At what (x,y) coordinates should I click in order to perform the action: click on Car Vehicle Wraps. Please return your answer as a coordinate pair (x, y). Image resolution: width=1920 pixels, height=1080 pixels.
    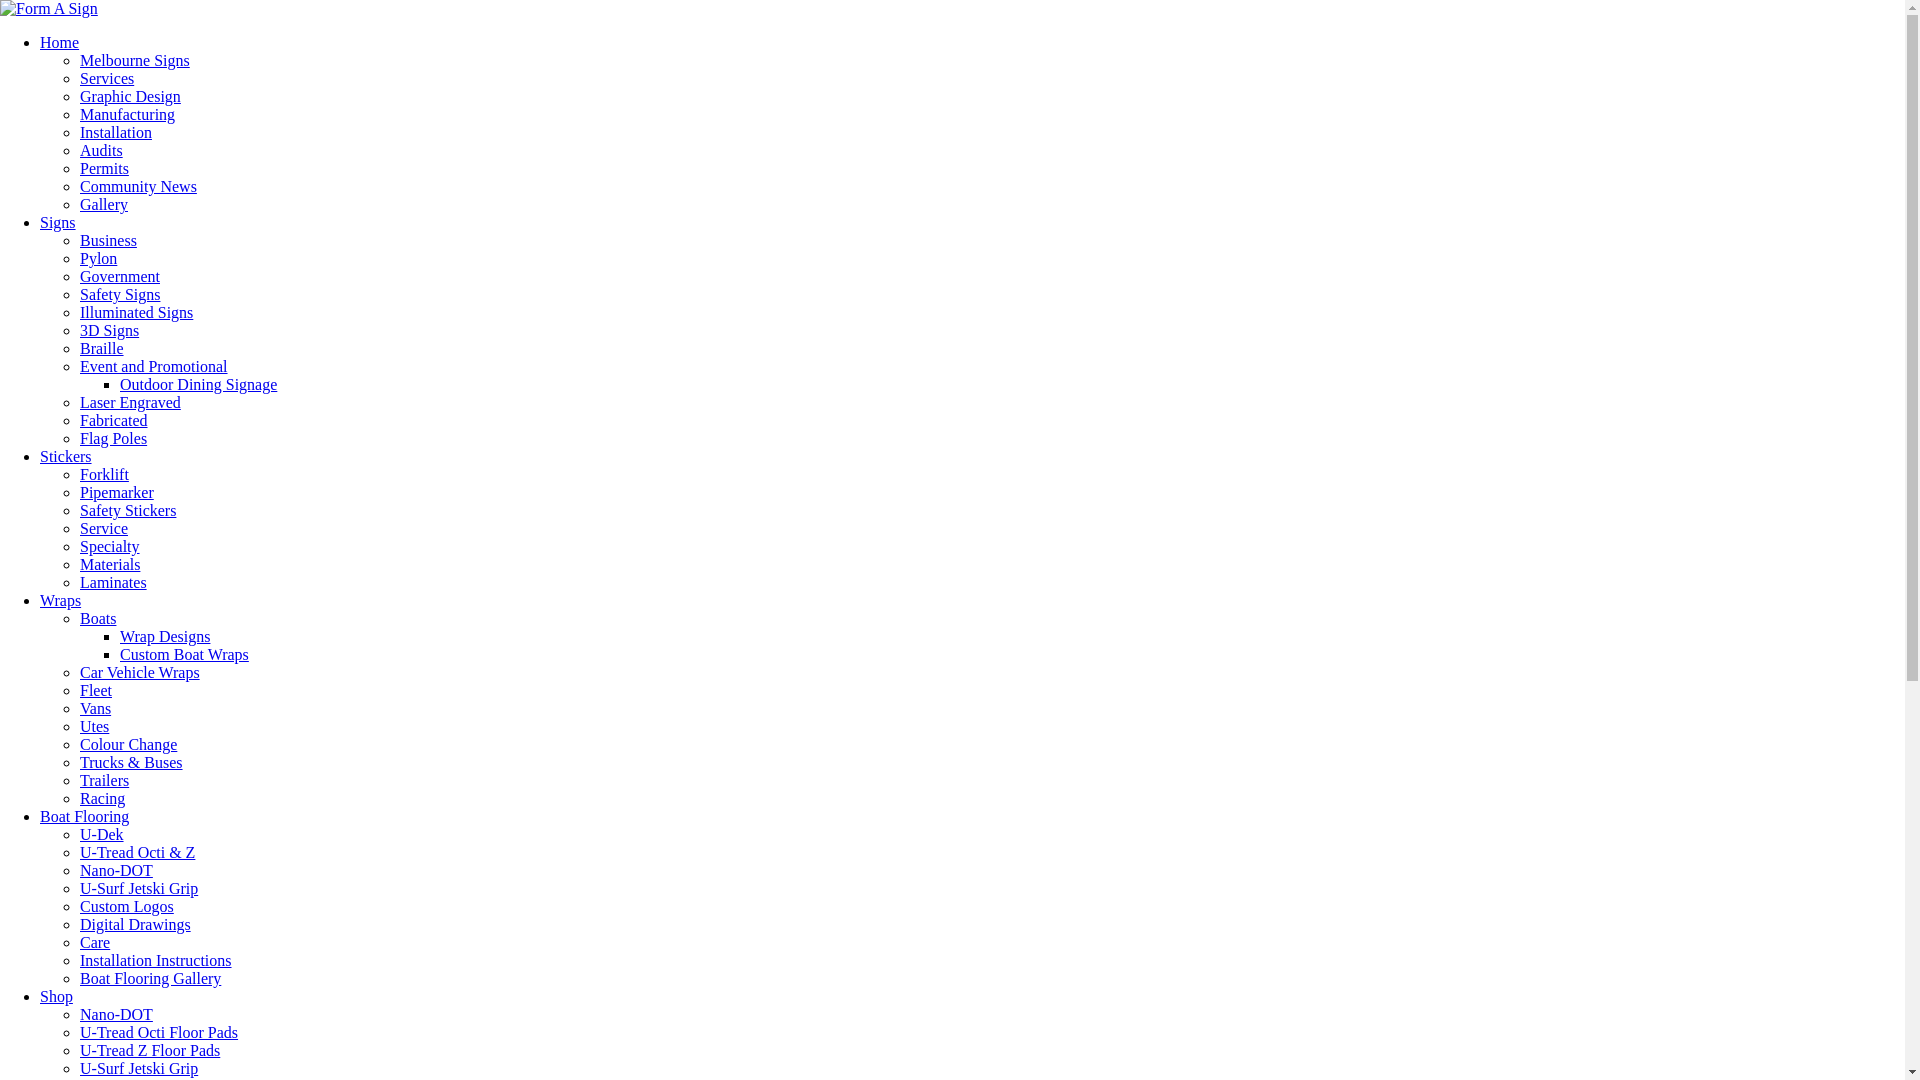
    Looking at the image, I should click on (140, 672).